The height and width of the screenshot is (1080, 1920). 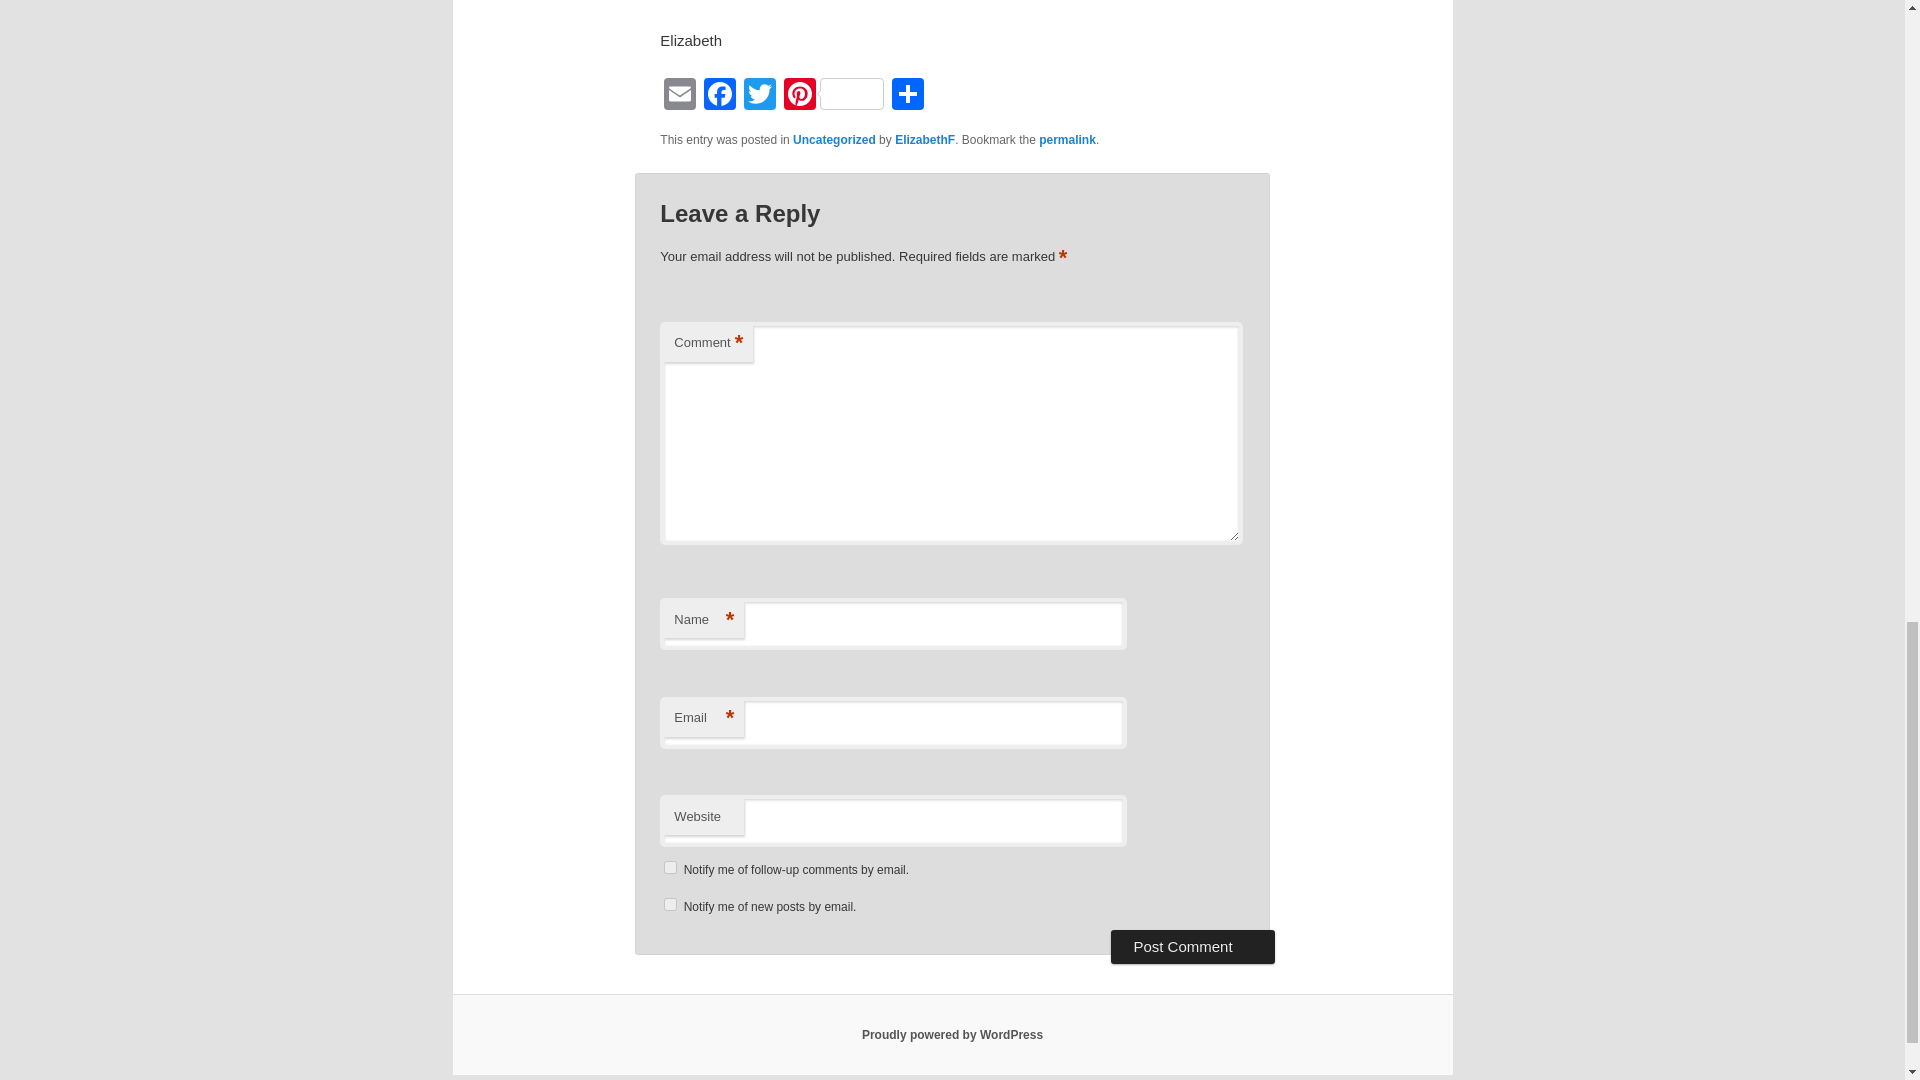 What do you see at coordinates (1192, 946) in the screenshot?
I see `Post Comment` at bounding box center [1192, 946].